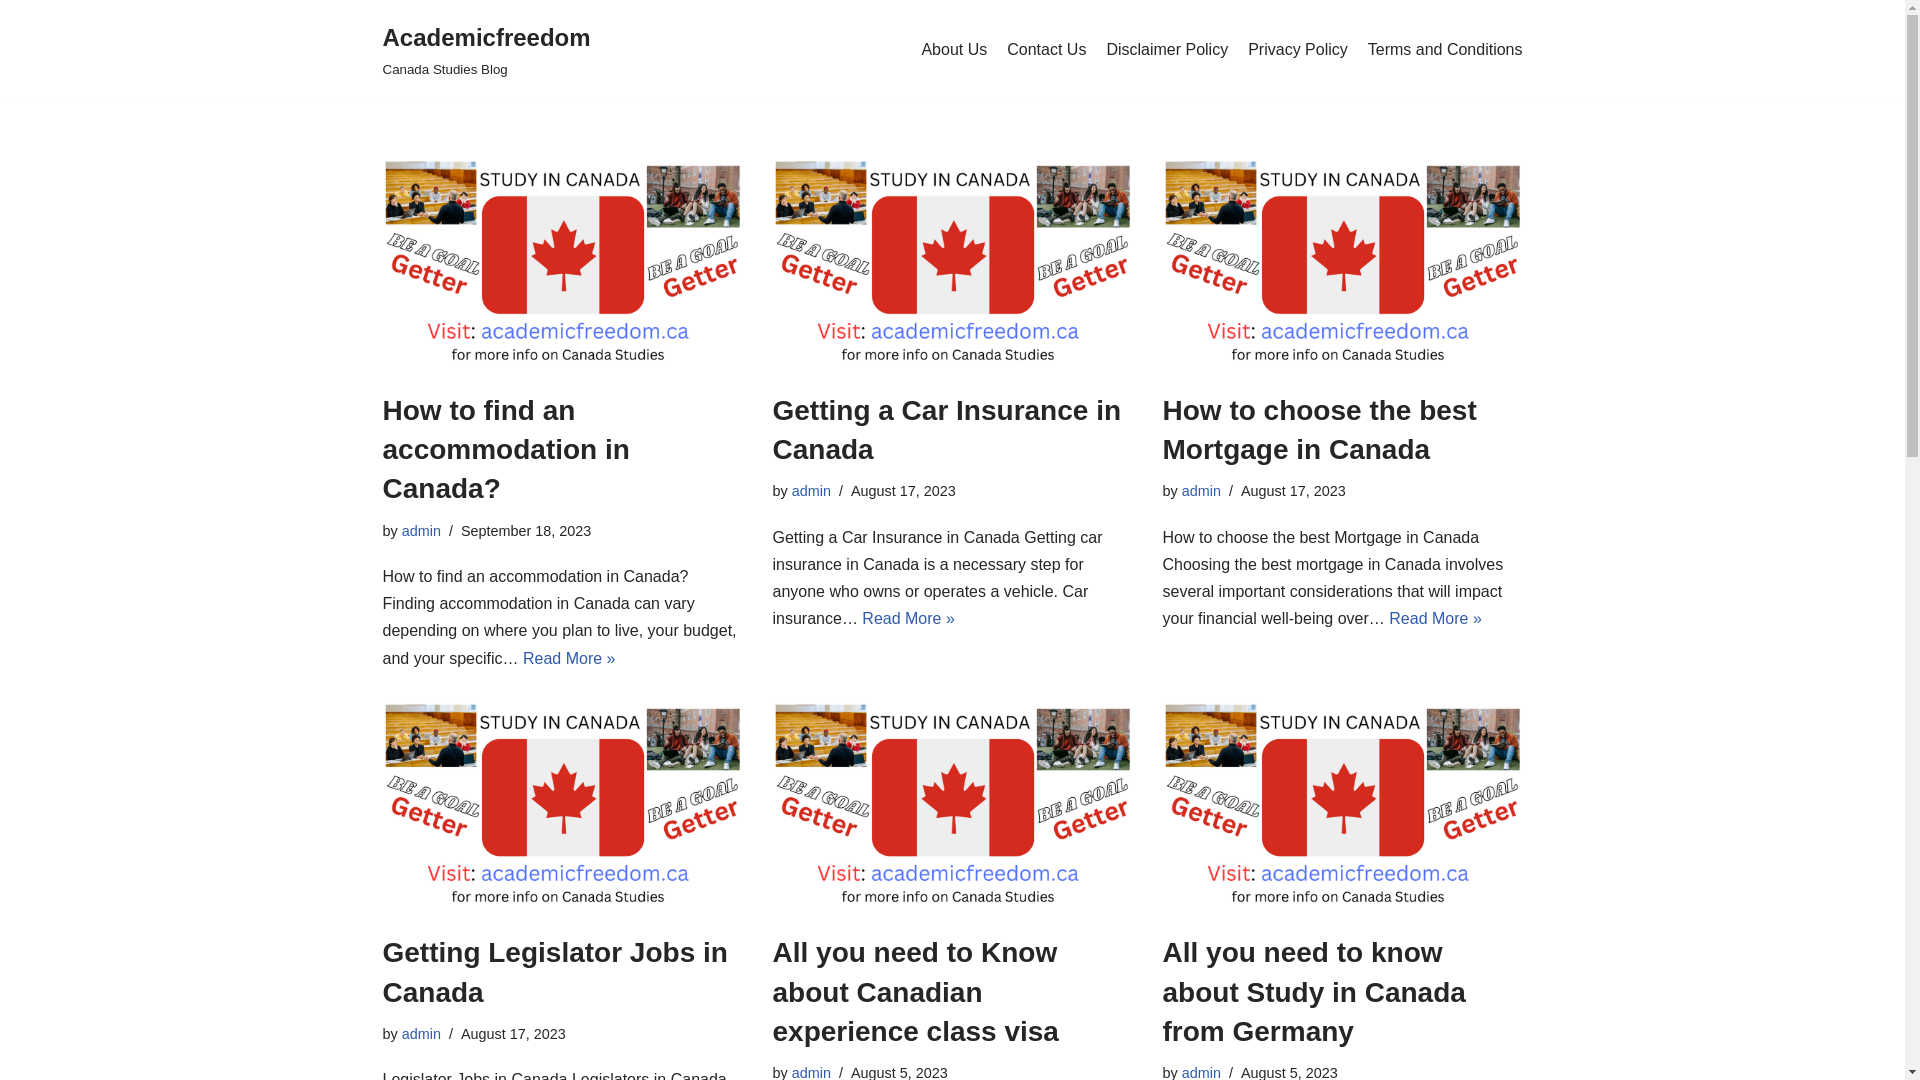 The height and width of the screenshot is (1080, 1920). I want to click on Disclaimer Policy, so click(1167, 50).